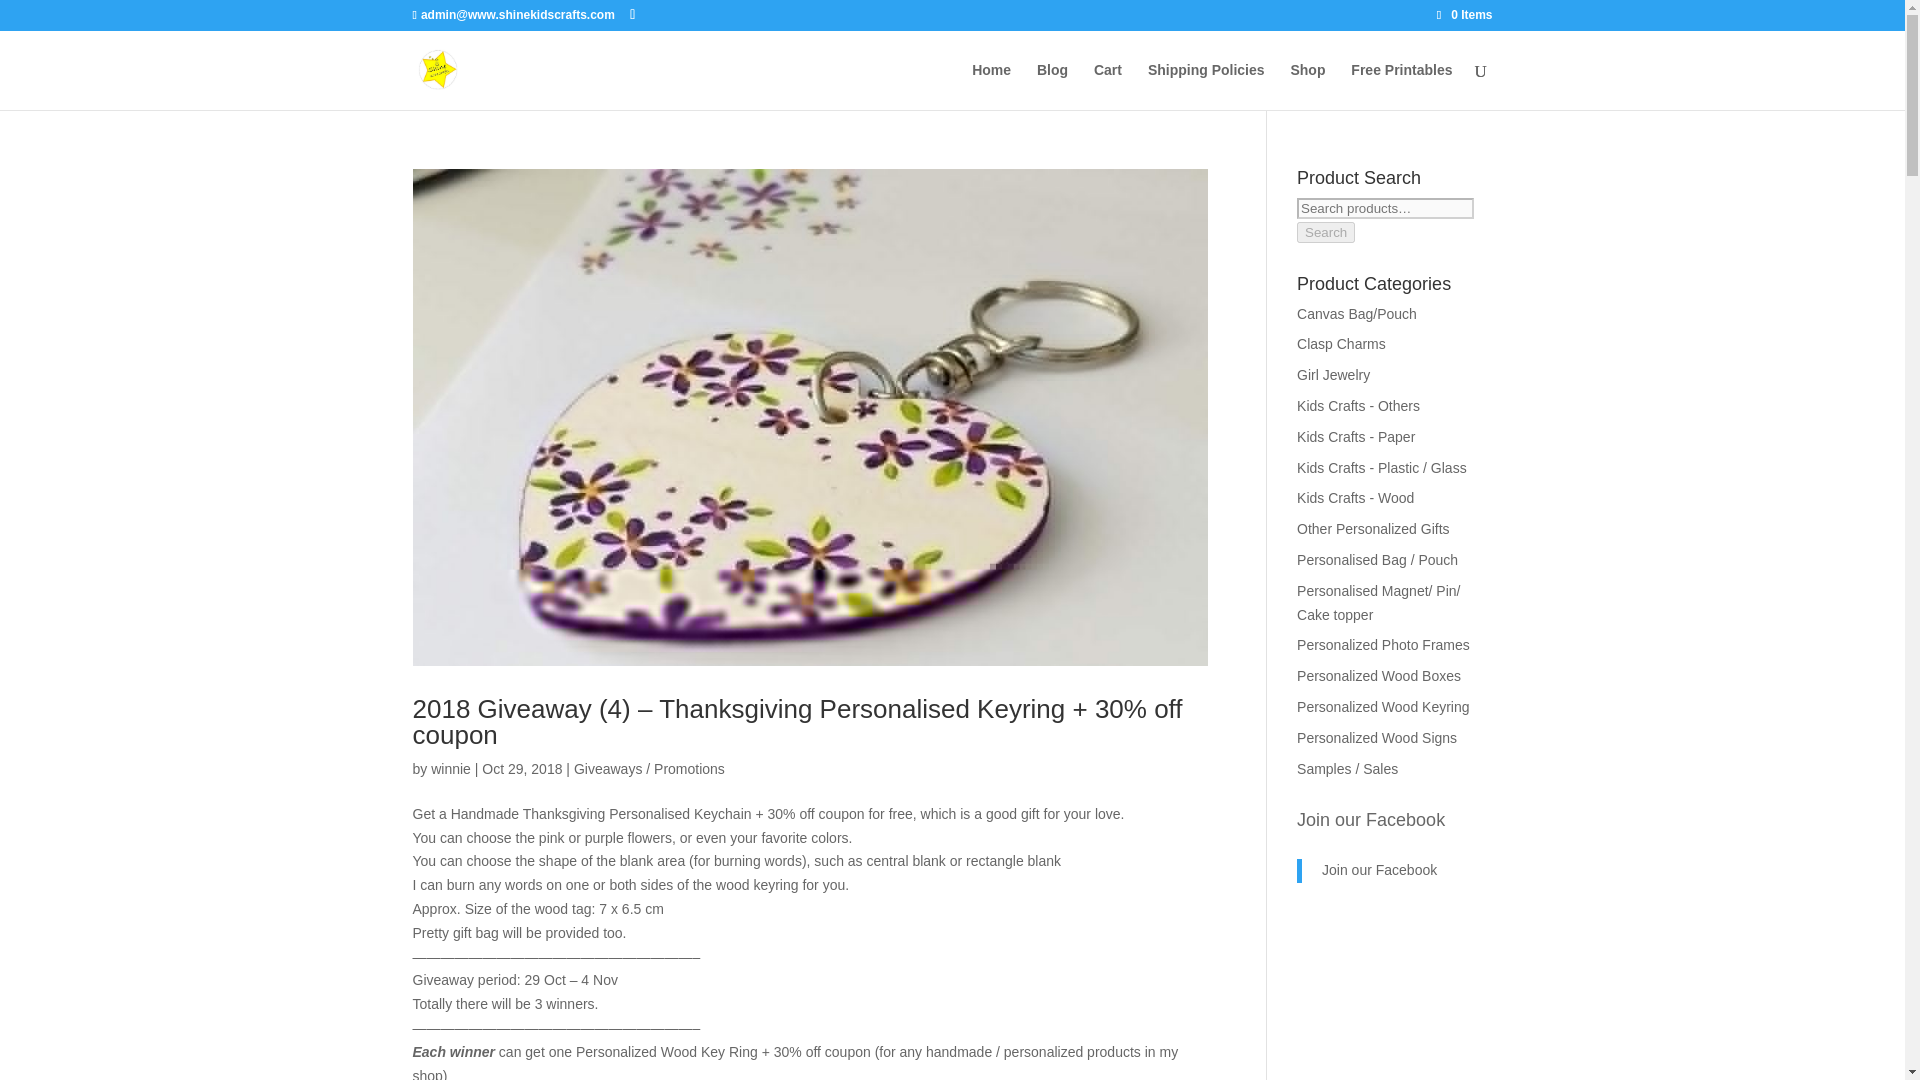 This screenshot has width=1920, height=1080. What do you see at coordinates (1206, 86) in the screenshot?
I see `Shipping Policies` at bounding box center [1206, 86].